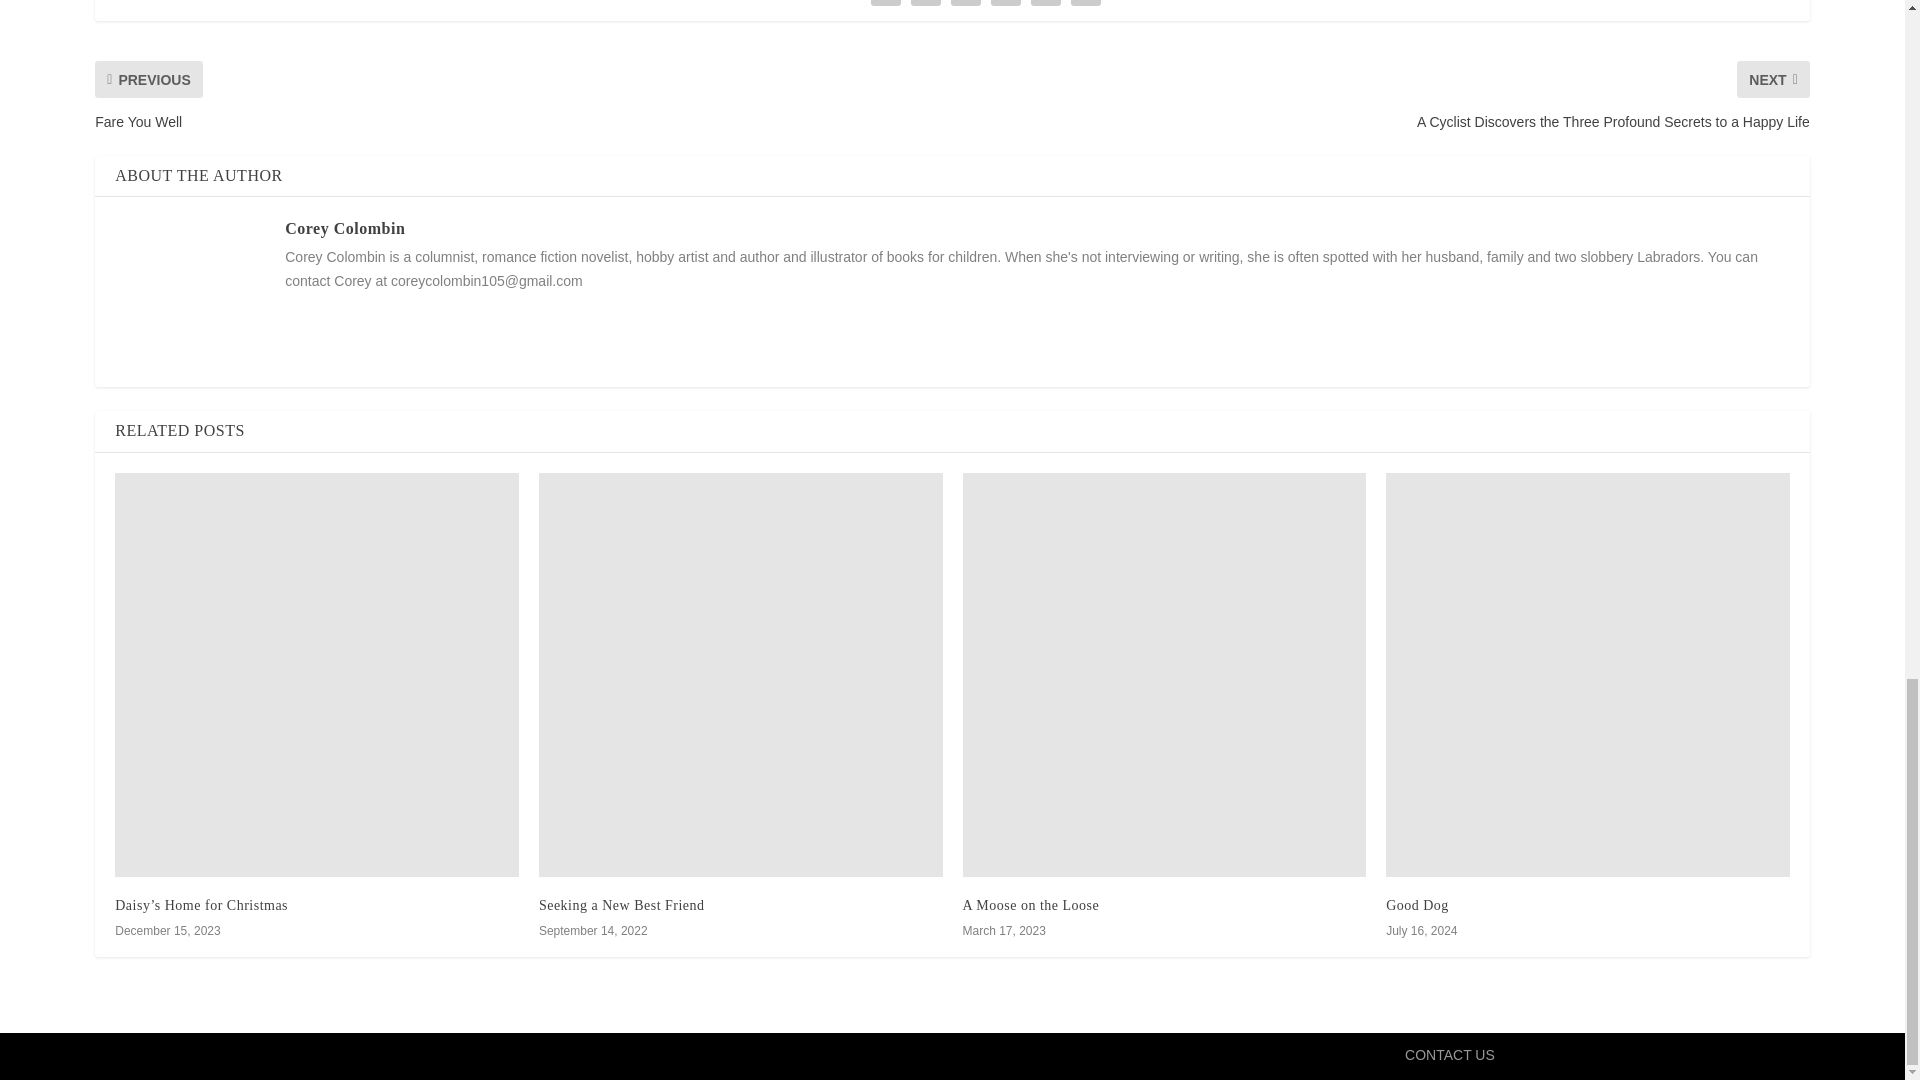 The width and height of the screenshot is (1920, 1080). Describe the element at coordinates (1163, 674) in the screenshot. I see `A Moose on the Loose` at that location.